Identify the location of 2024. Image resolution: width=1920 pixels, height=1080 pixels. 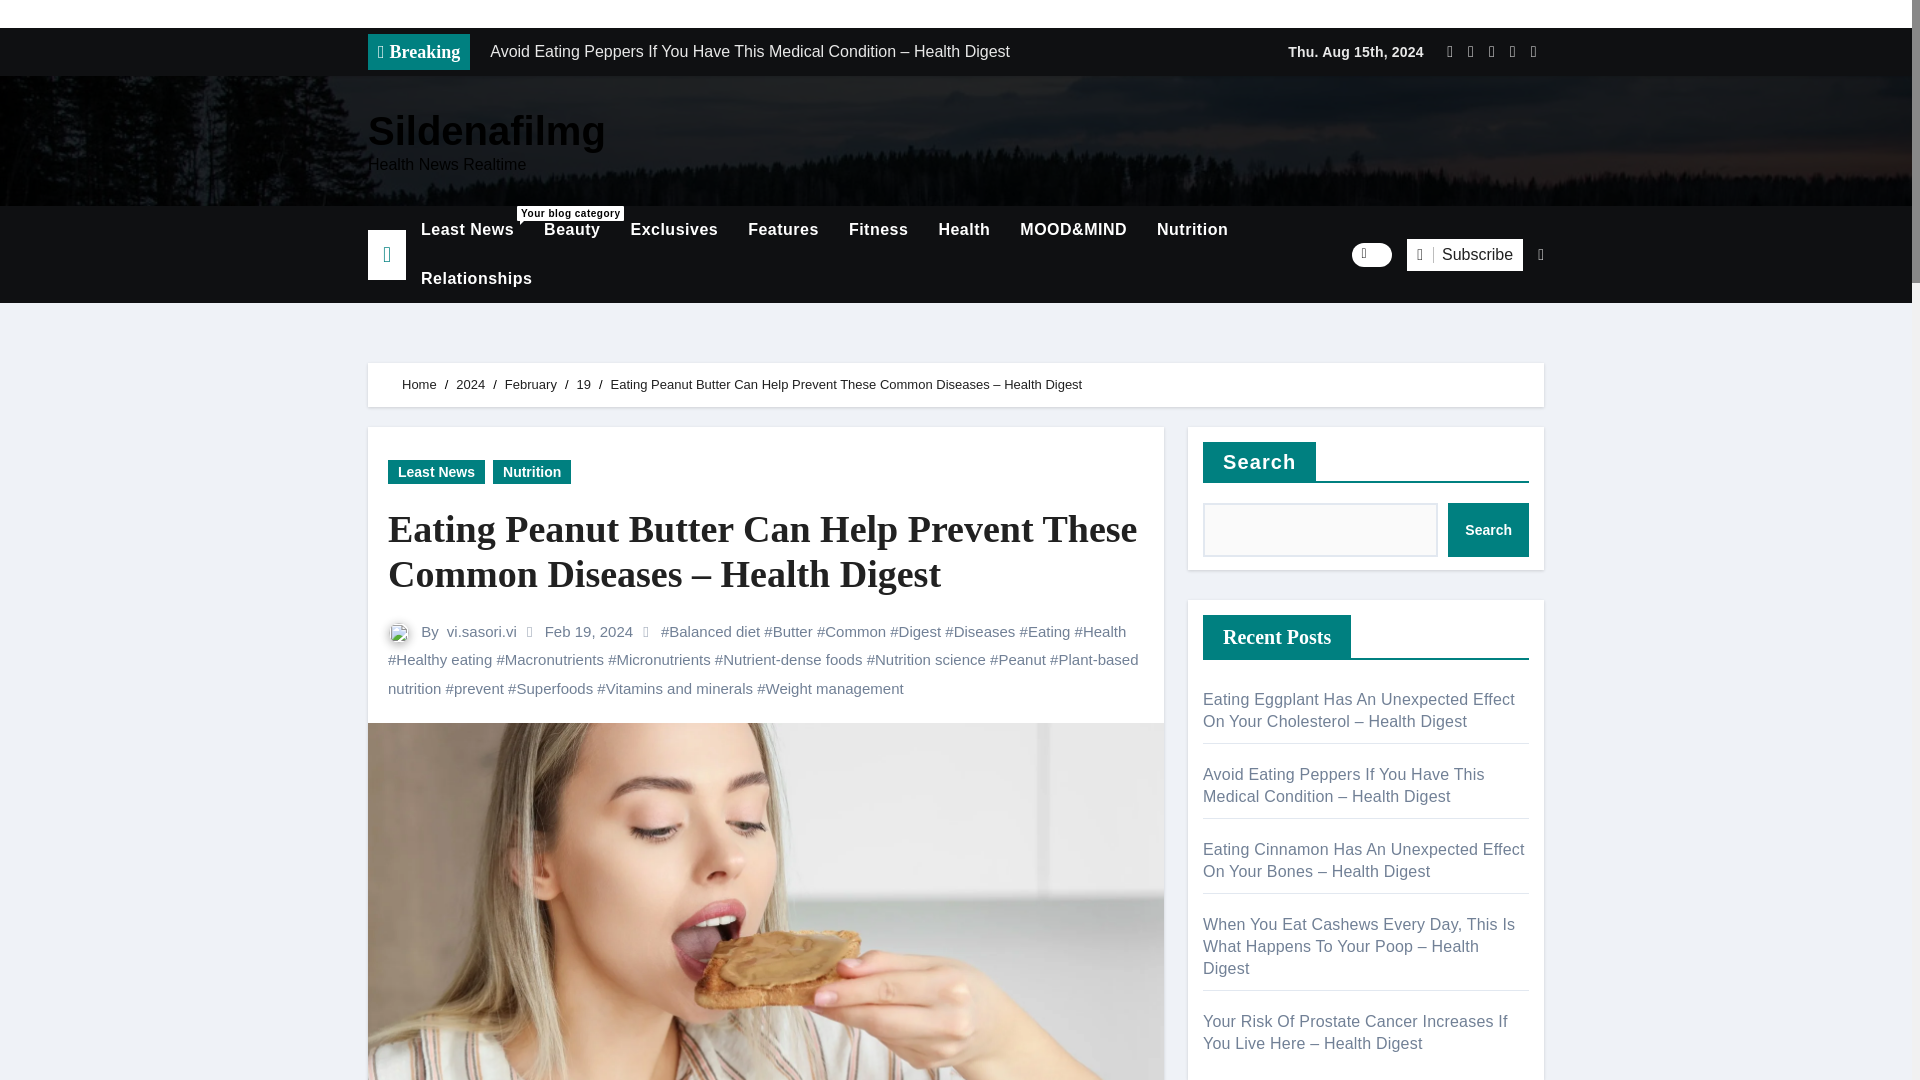
(487, 131).